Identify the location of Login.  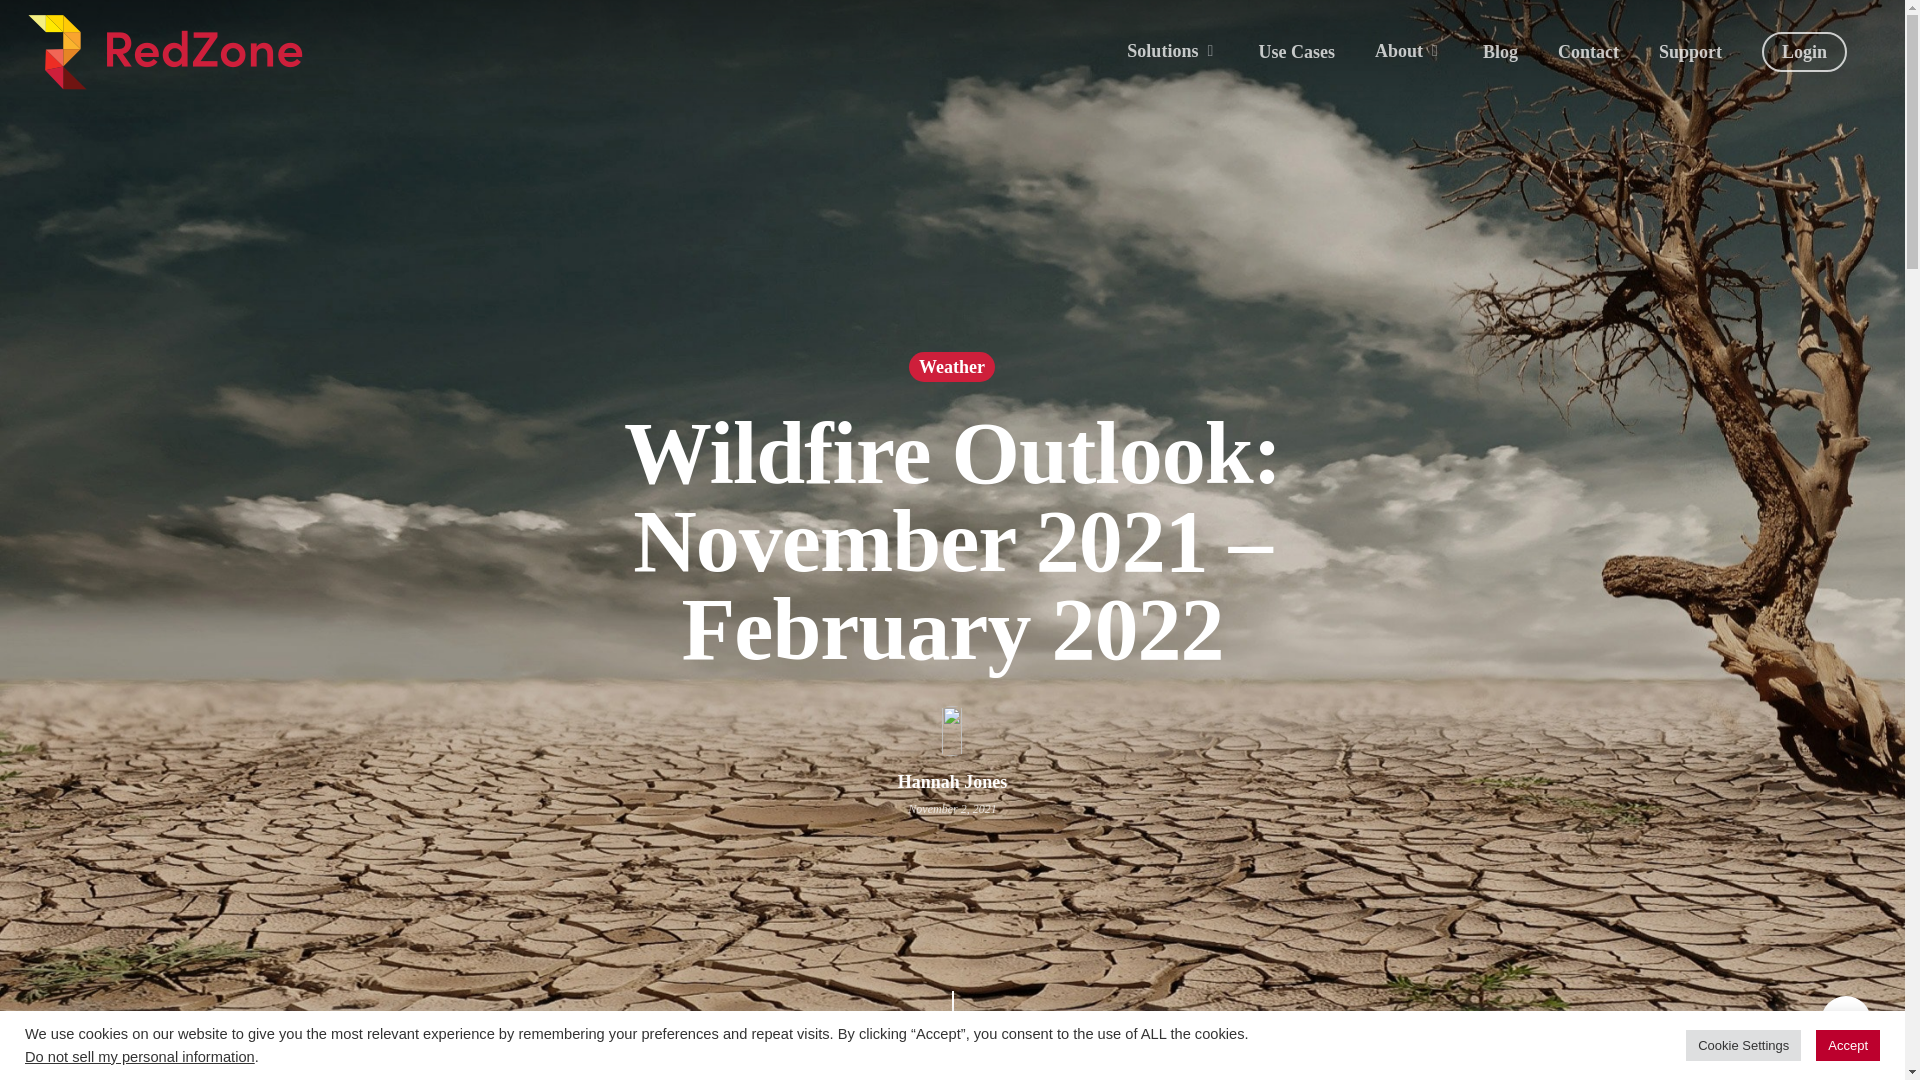
(1804, 52).